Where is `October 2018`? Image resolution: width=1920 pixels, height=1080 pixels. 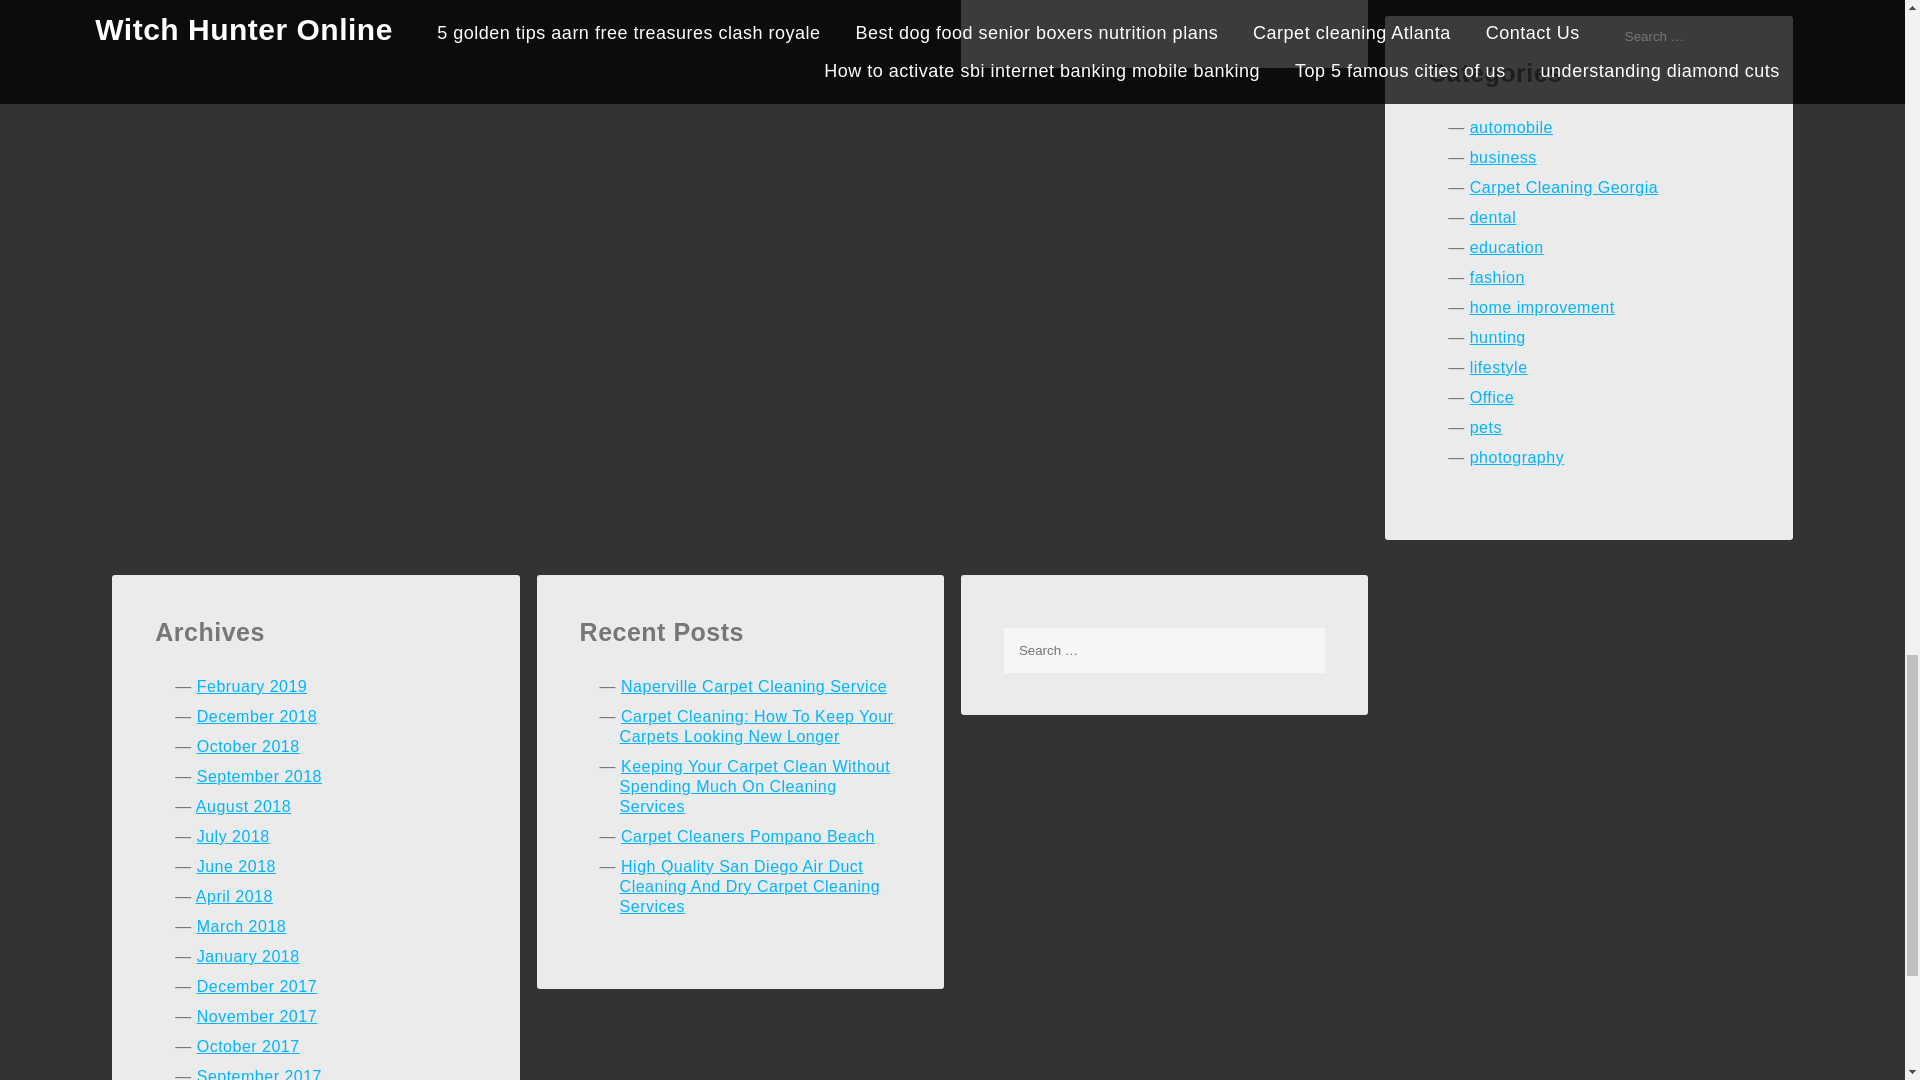
October 2018 is located at coordinates (248, 746).